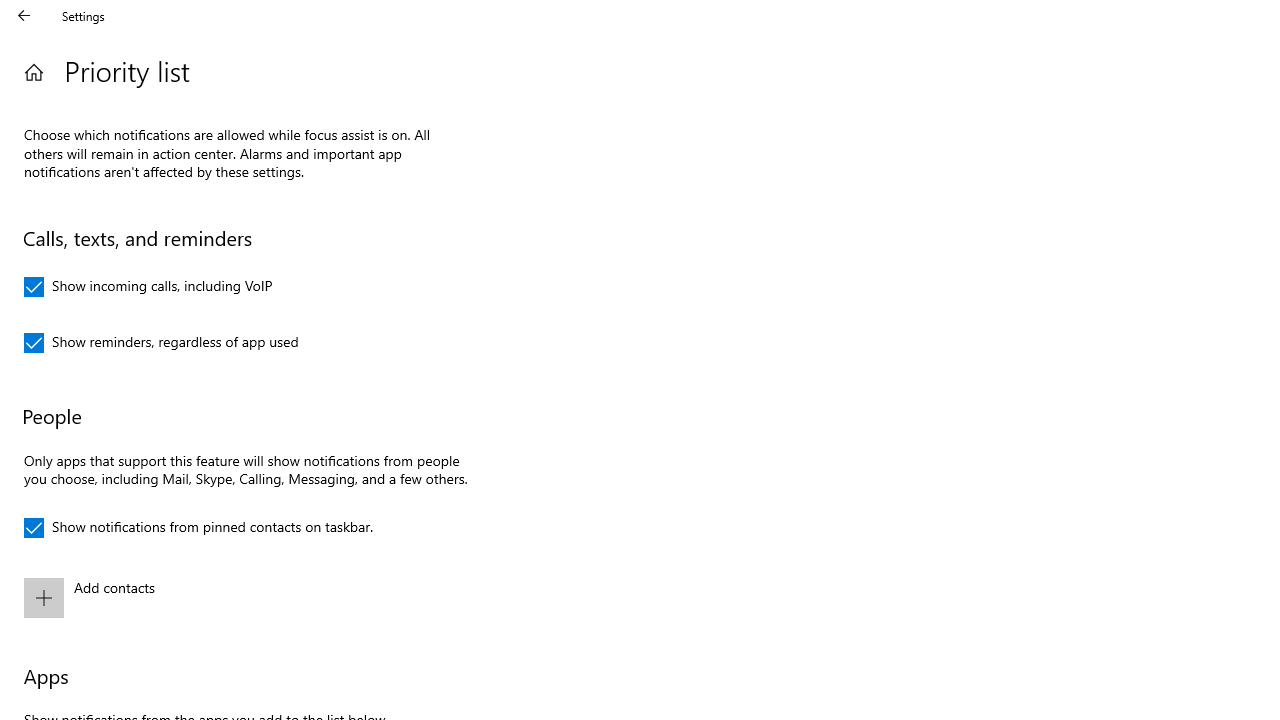 The image size is (1280, 720). Describe the element at coordinates (243, 598) in the screenshot. I see `Add contacts` at that location.